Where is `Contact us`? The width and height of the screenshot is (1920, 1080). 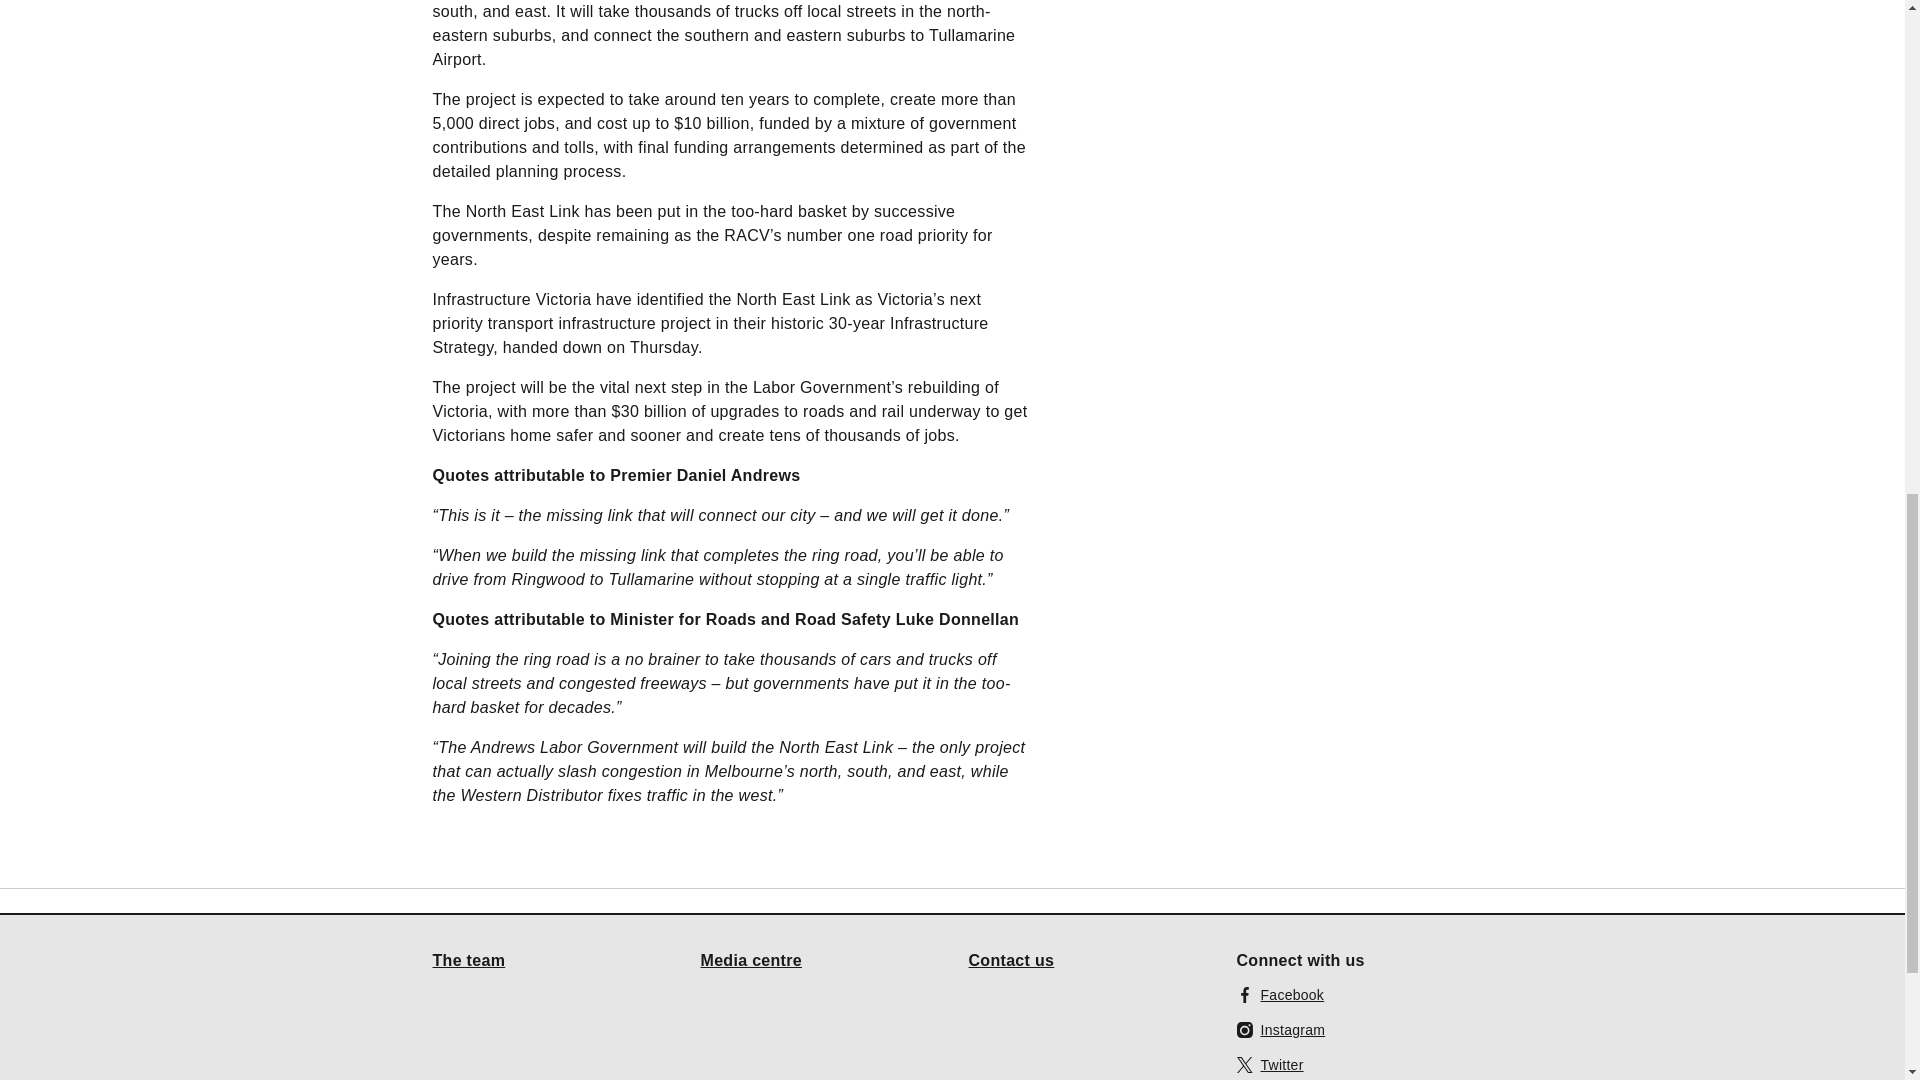
Contact us is located at coordinates (1010, 959).